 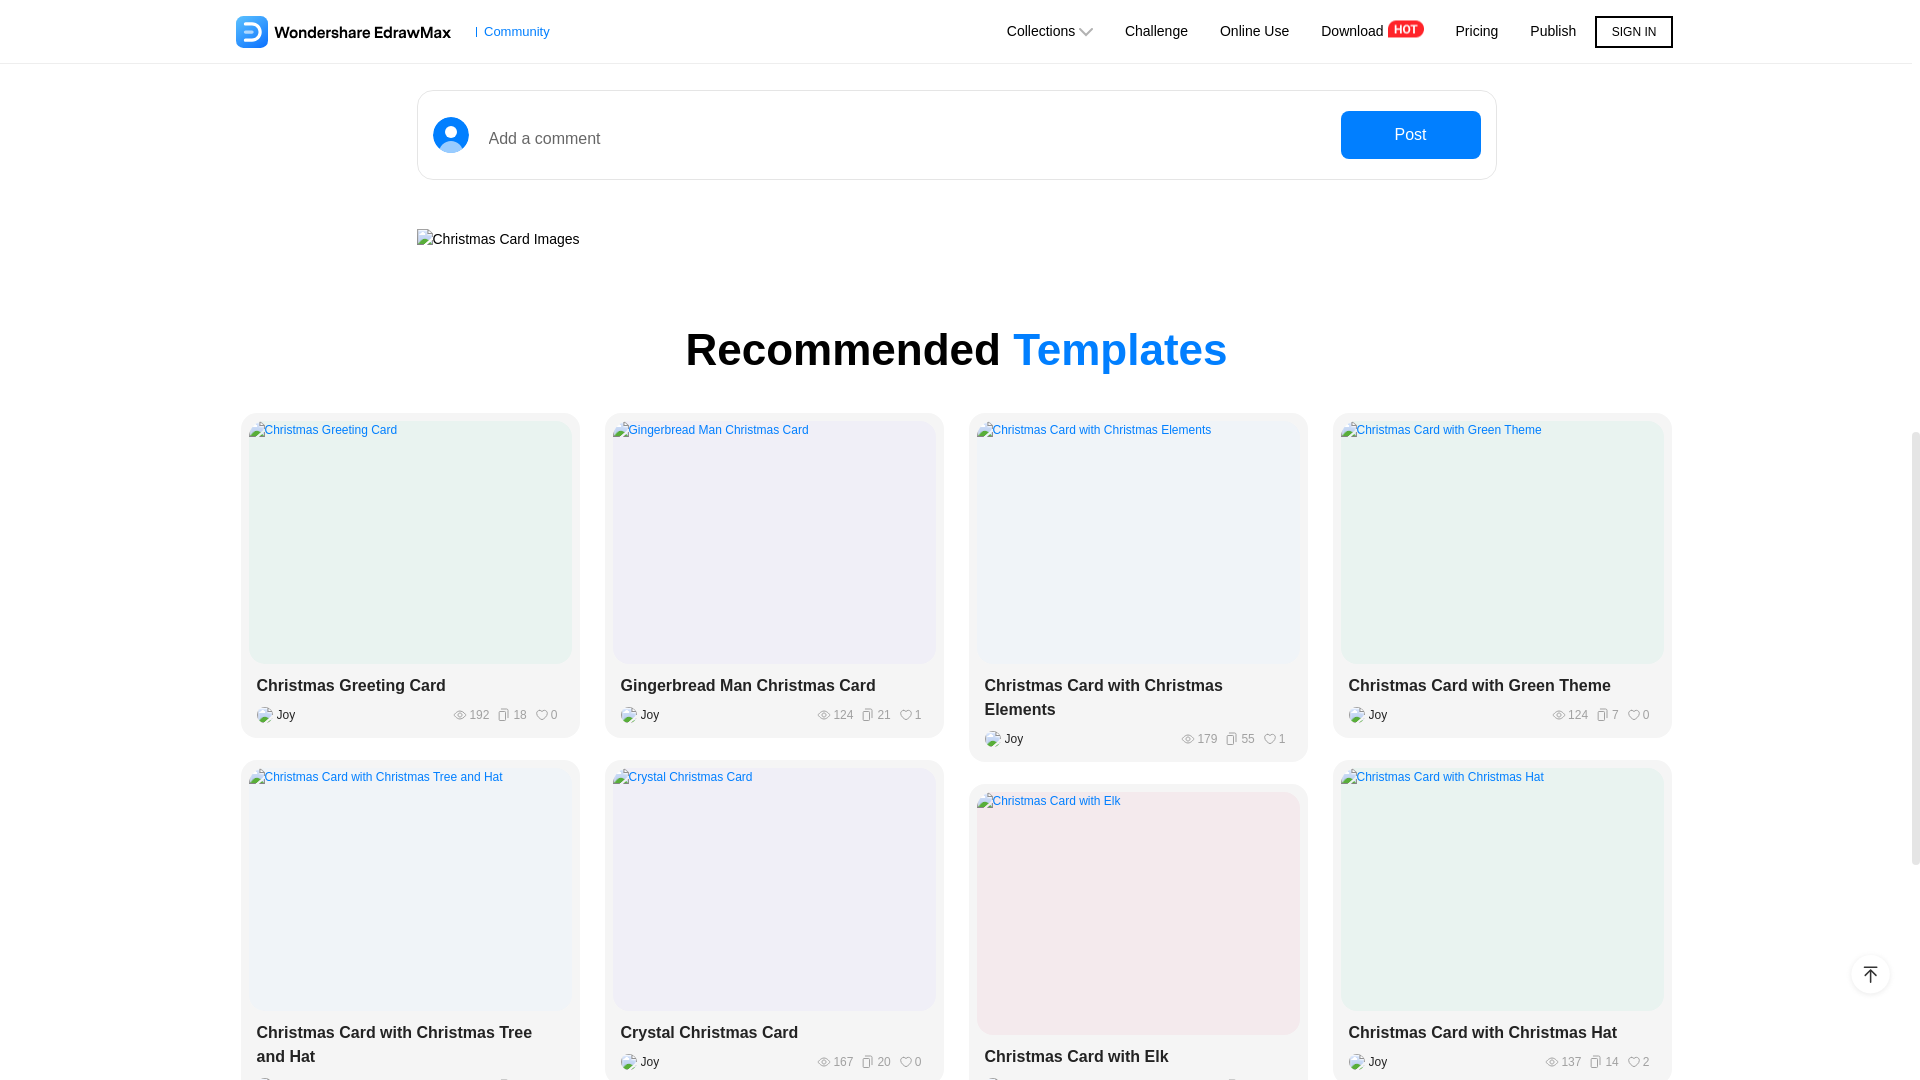 I want to click on Joy, so click(x=644, y=714).